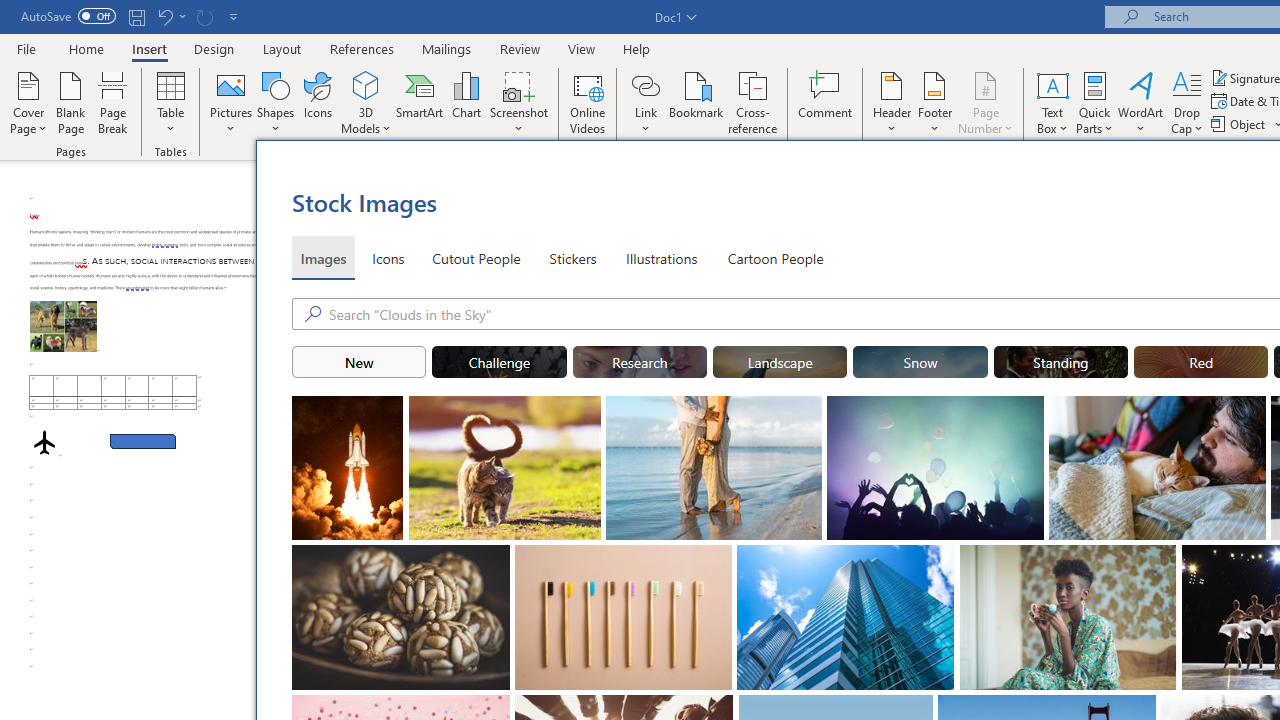 The width and height of the screenshot is (1280, 720). Describe the element at coordinates (282, 48) in the screenshot. I see `Layout` at that location.